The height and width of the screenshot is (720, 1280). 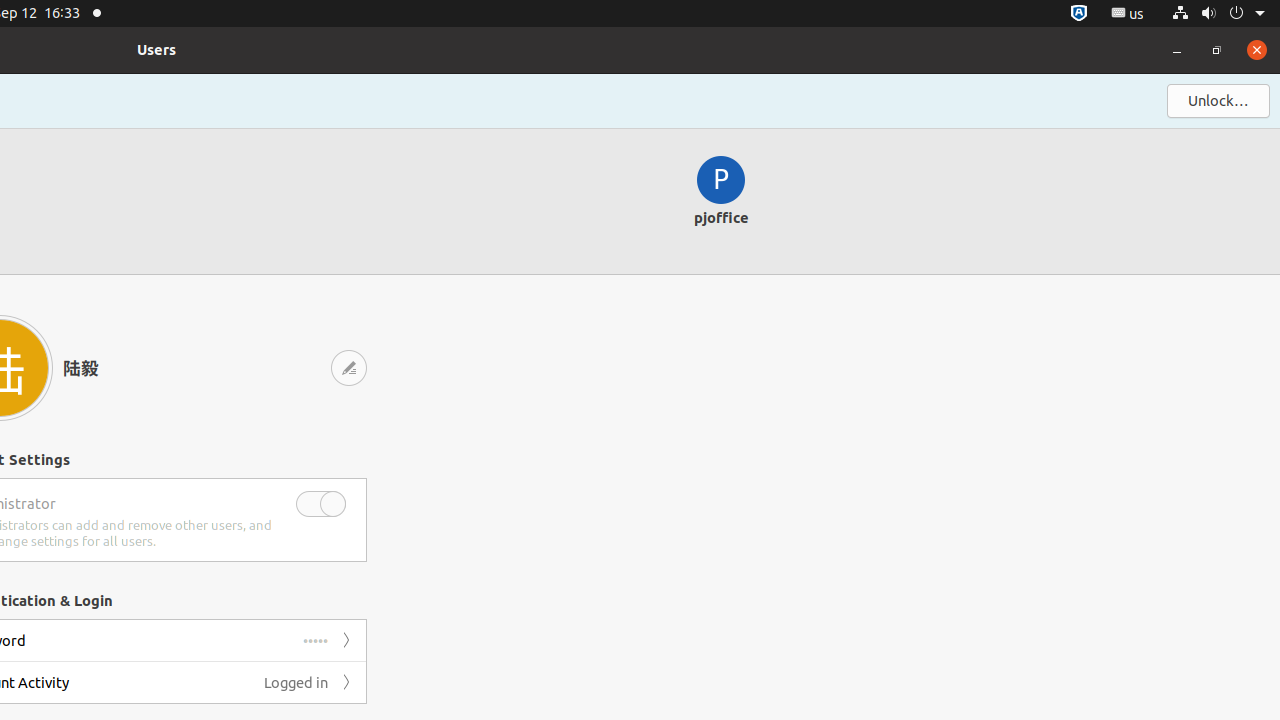 What do you see at coordinates (135, 368) in the screenshot?
I see `陆毅` at bounding box center [135, 368].